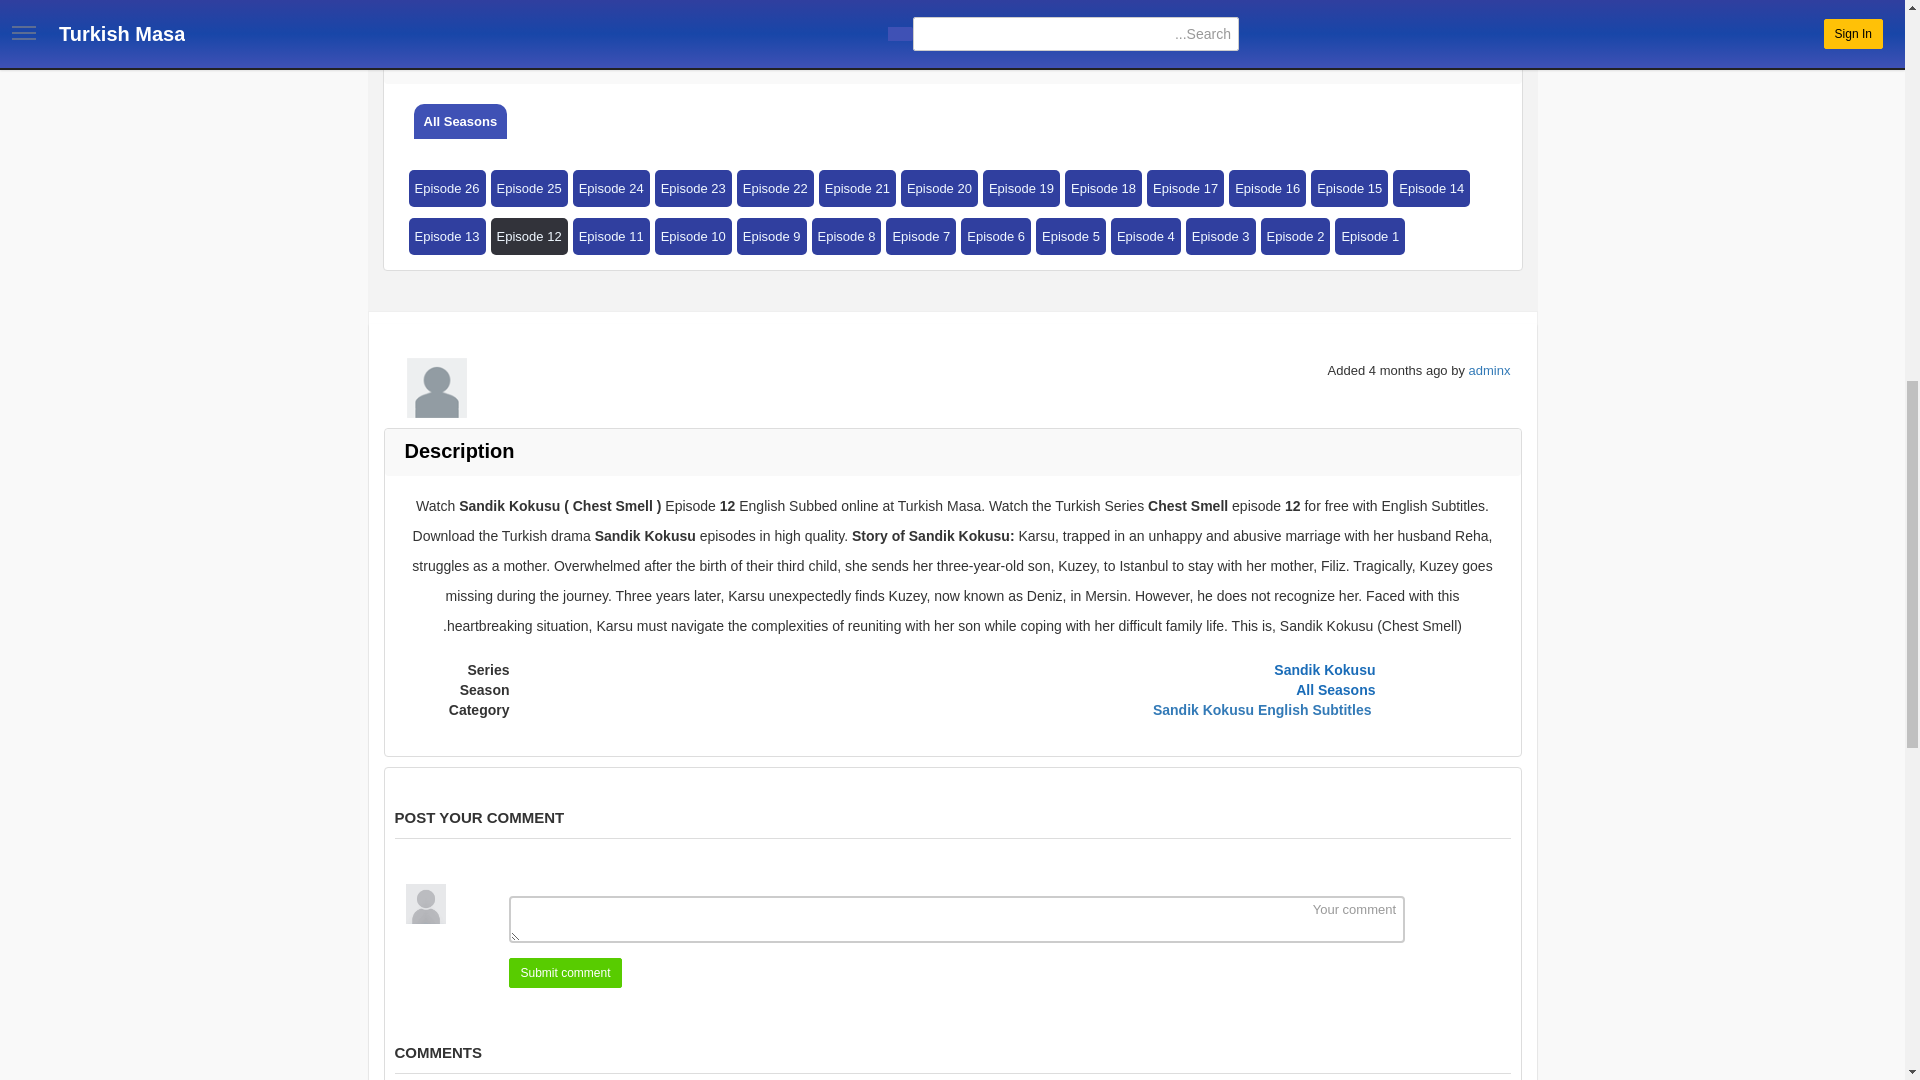 Image resolution: width=1920 pixels, height=1080 pixels. What do you see at coordinates (1350, 188) in the screenshot?
I see `Sandik Kokusu Episode 15 English Subtitles HD` at bounding box center [1350, 188].